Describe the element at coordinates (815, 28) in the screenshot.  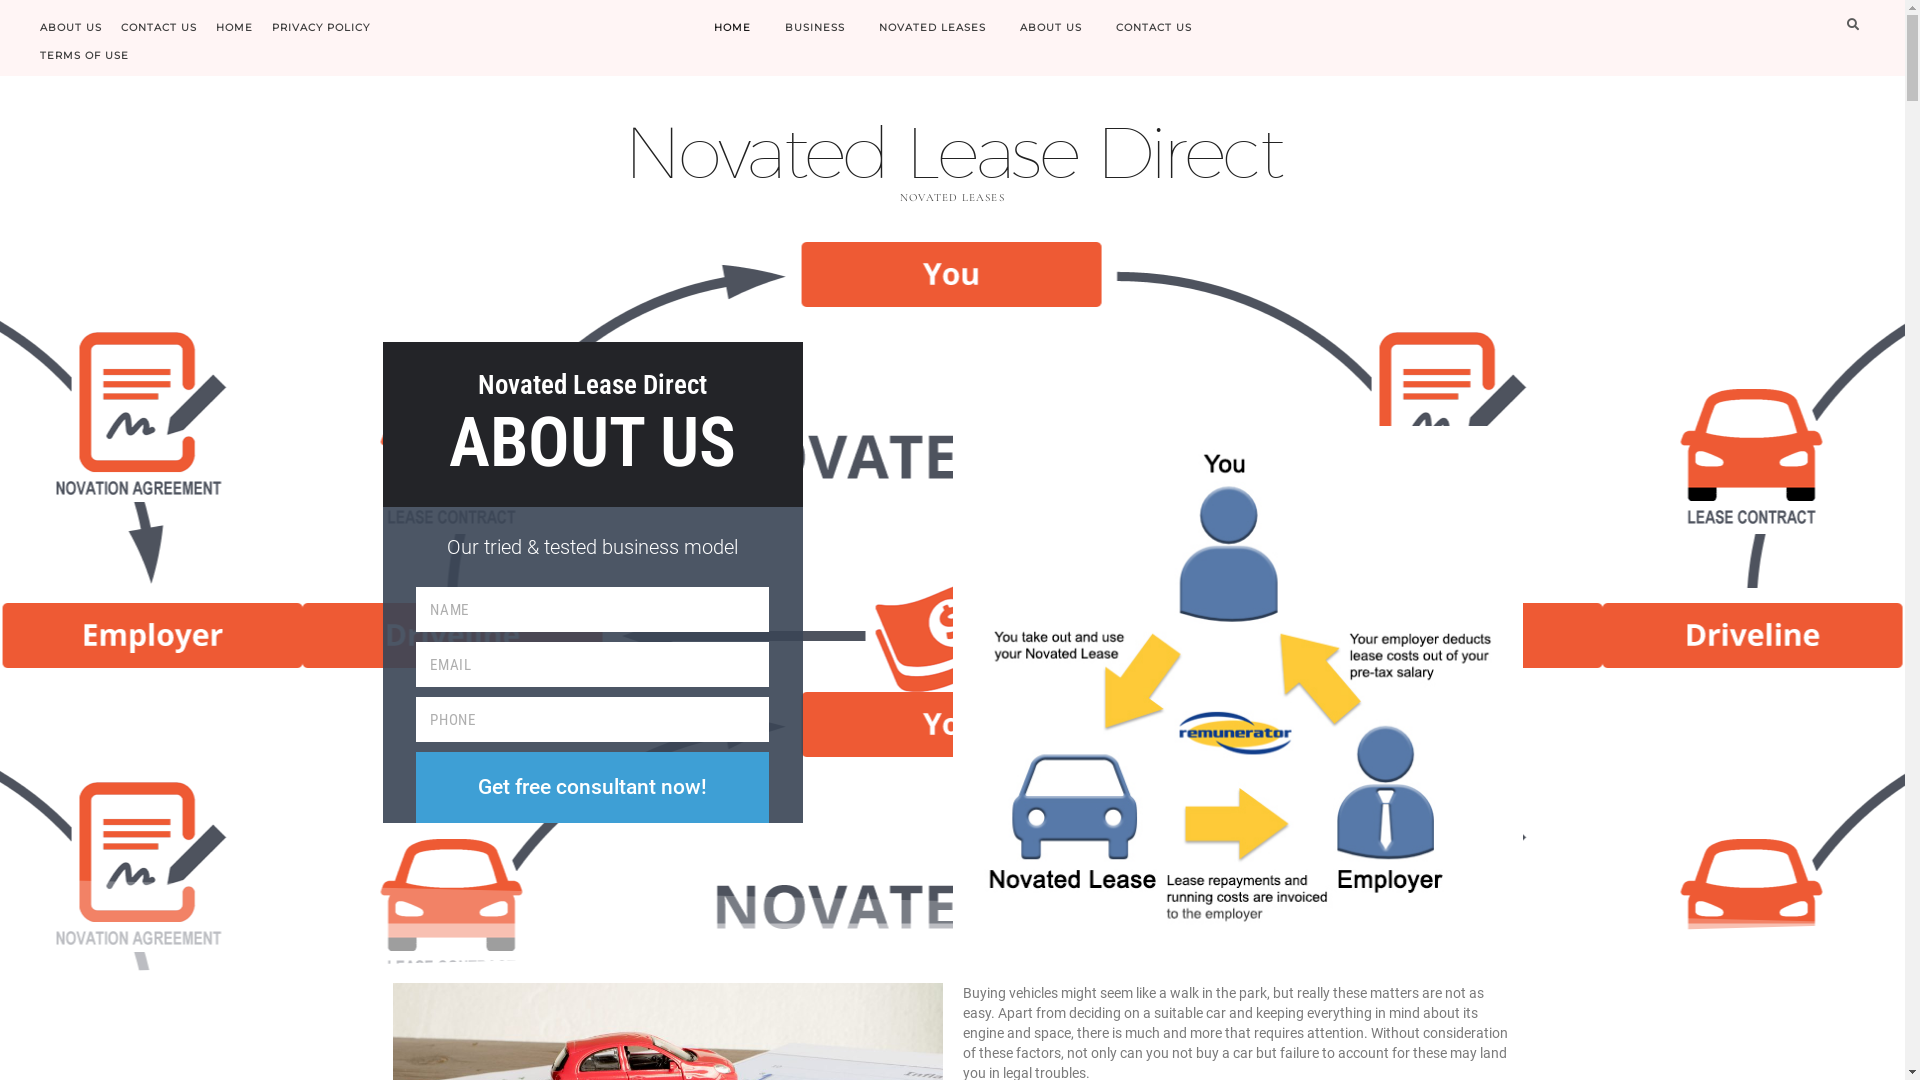
I see `BUSINESS` at that location.